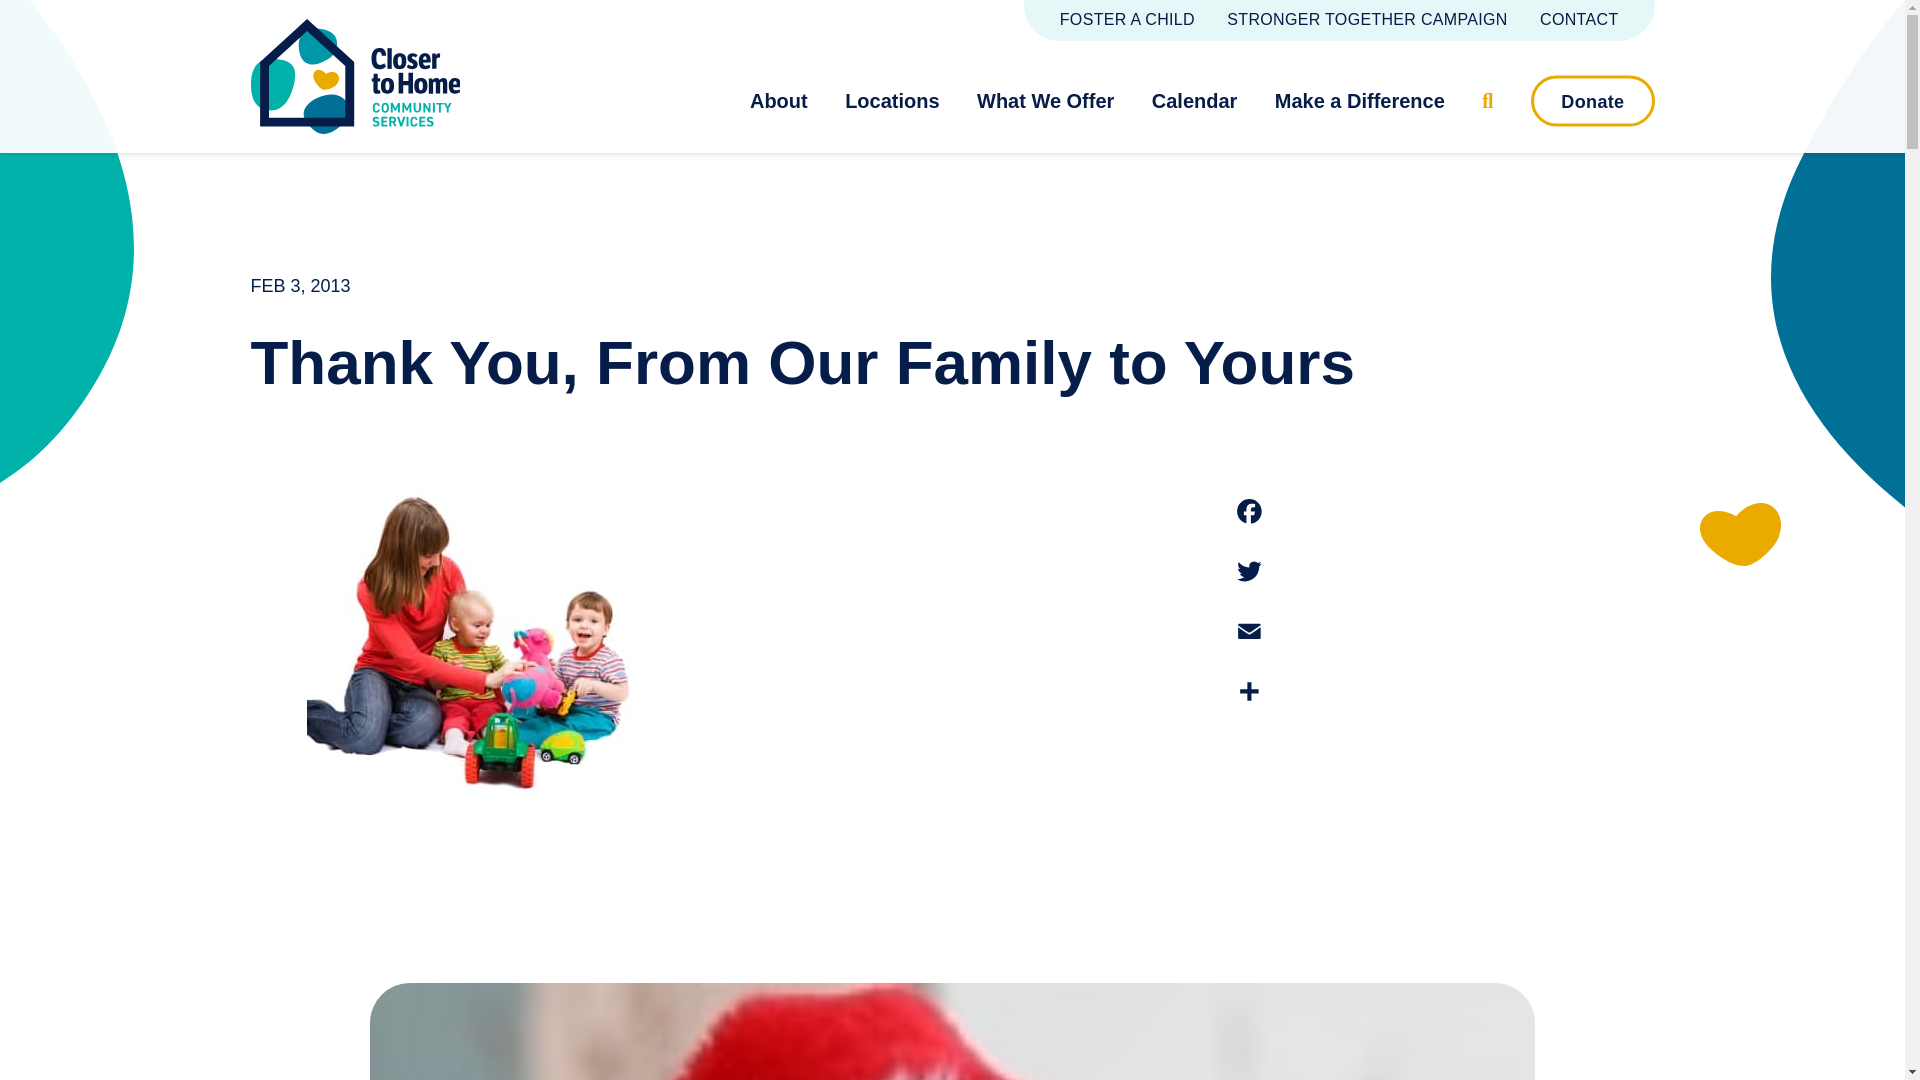  What do you see at coordinates (1056, 100) in the screenshot?
I see `What We Offer` at bounding box center [1056, 100].